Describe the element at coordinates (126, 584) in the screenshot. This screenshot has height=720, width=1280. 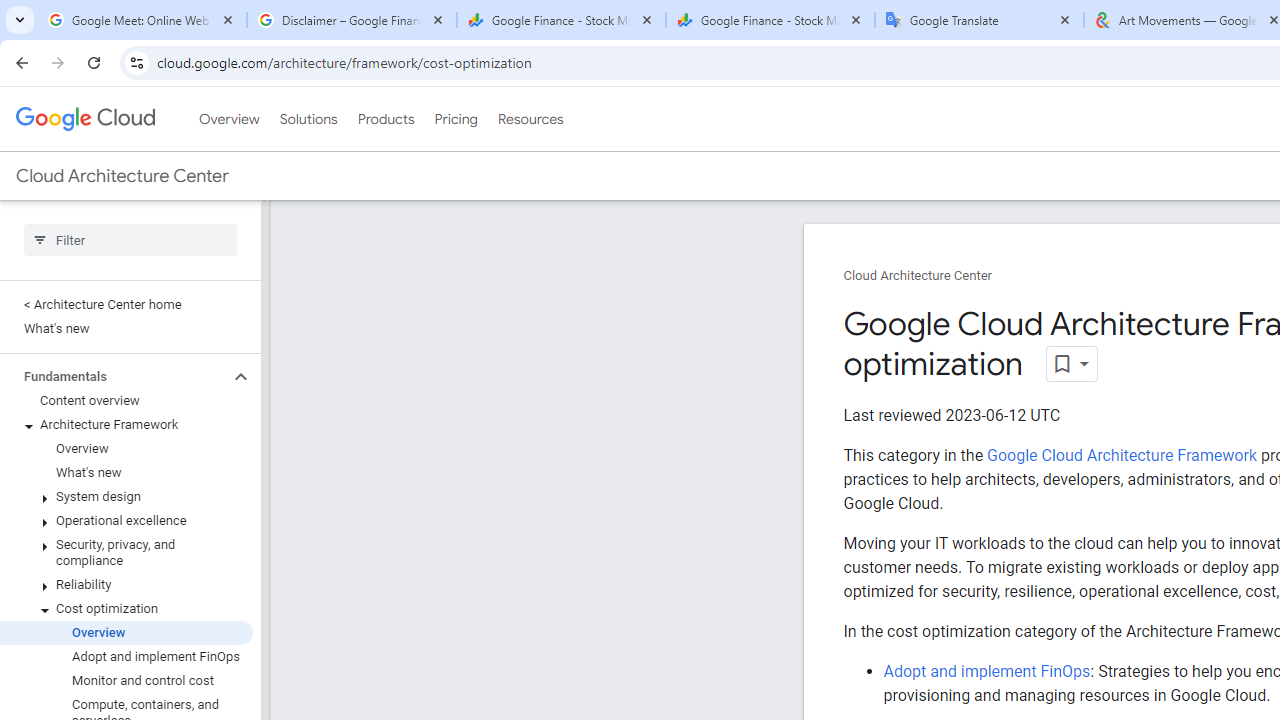
I see `Reliability` at that location.